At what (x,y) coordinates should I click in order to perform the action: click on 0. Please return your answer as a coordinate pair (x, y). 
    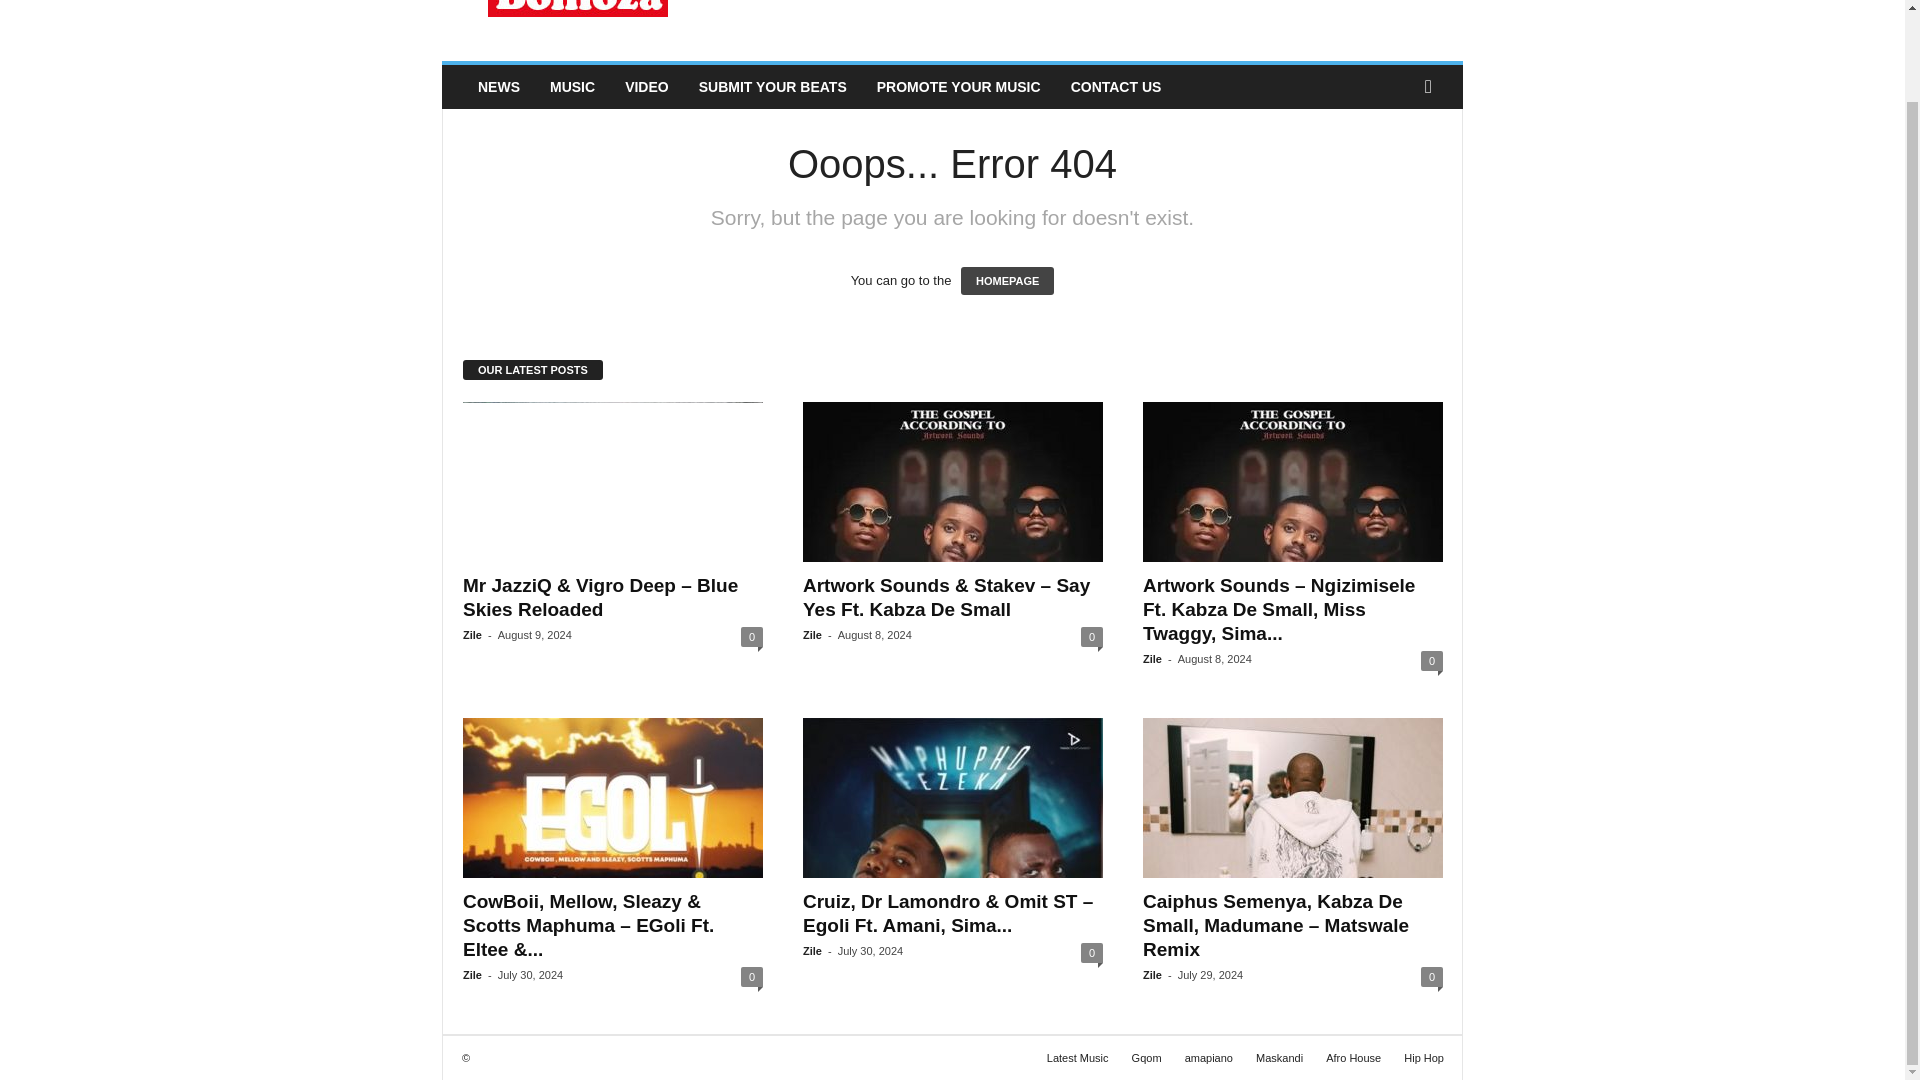
    Looking at the image, I should click on (1432, 660).